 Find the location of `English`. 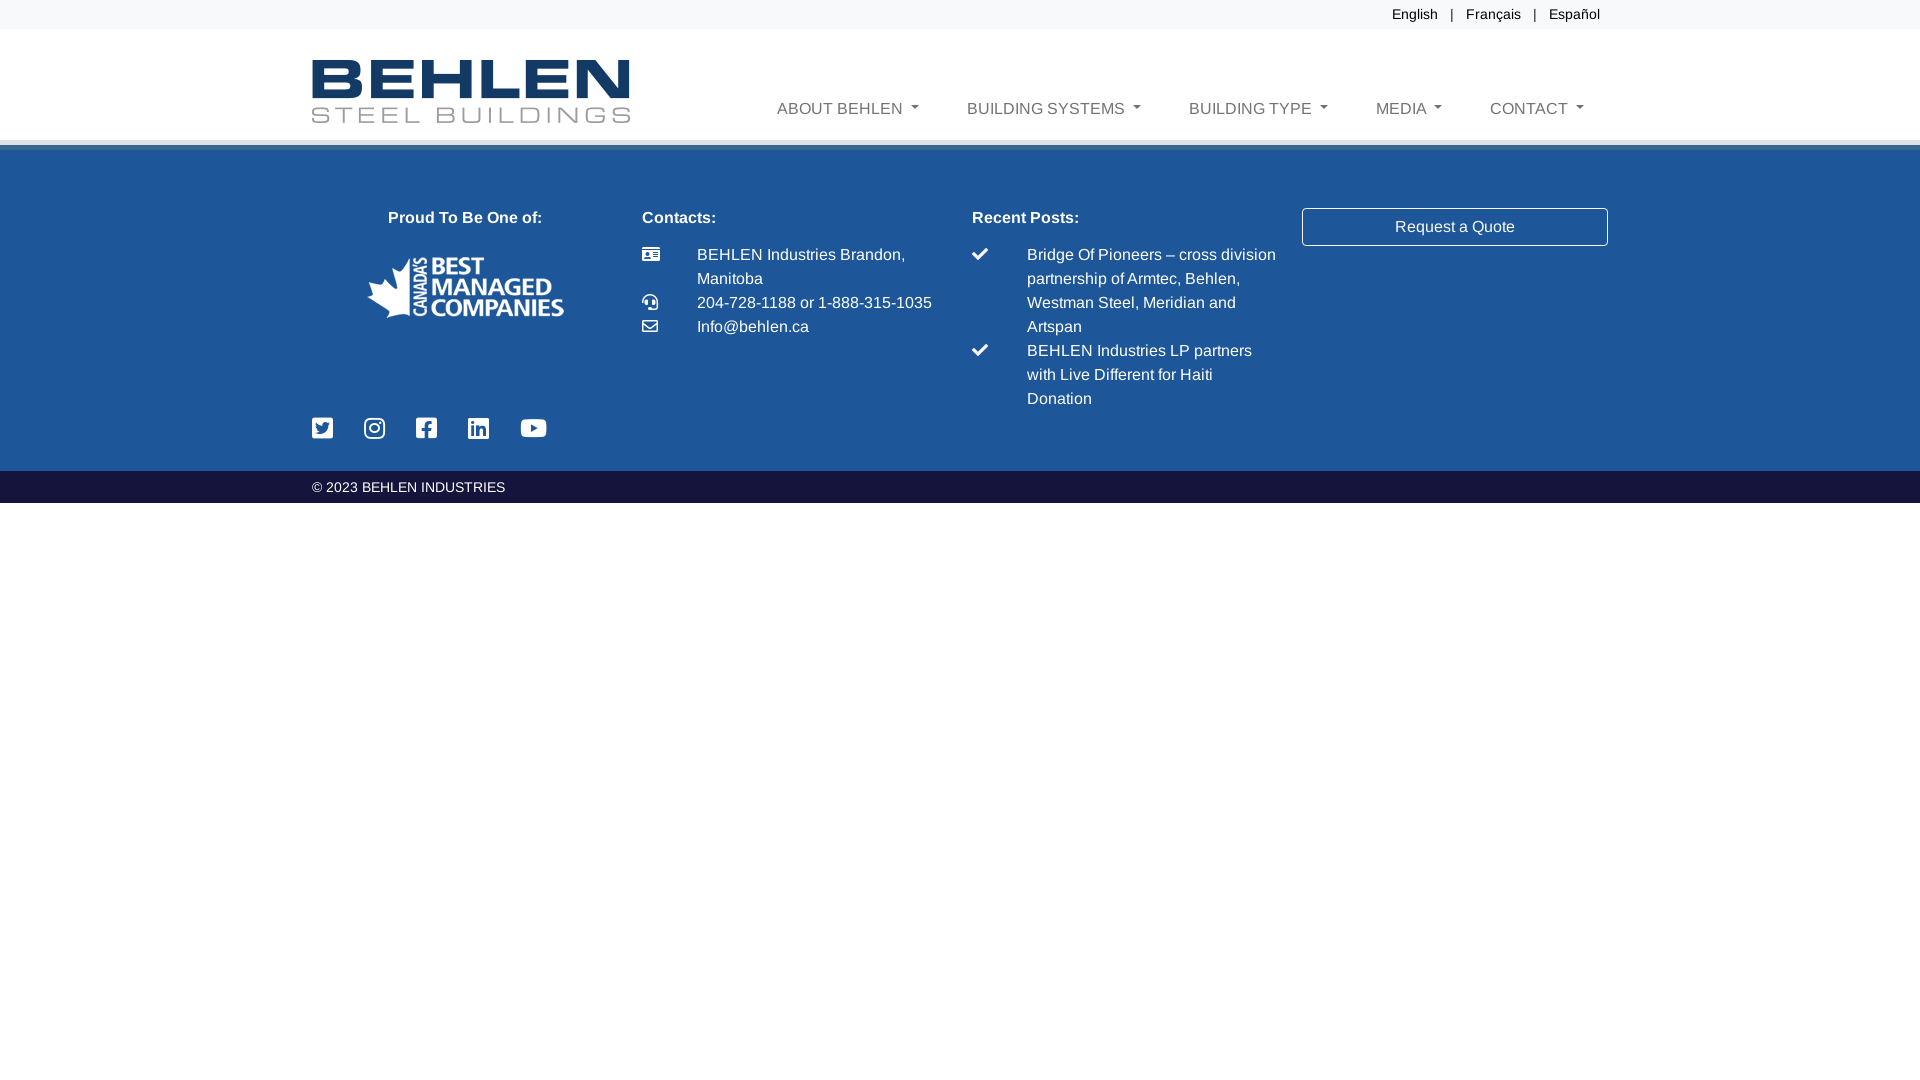

English is located at coordinates (1415, 14).